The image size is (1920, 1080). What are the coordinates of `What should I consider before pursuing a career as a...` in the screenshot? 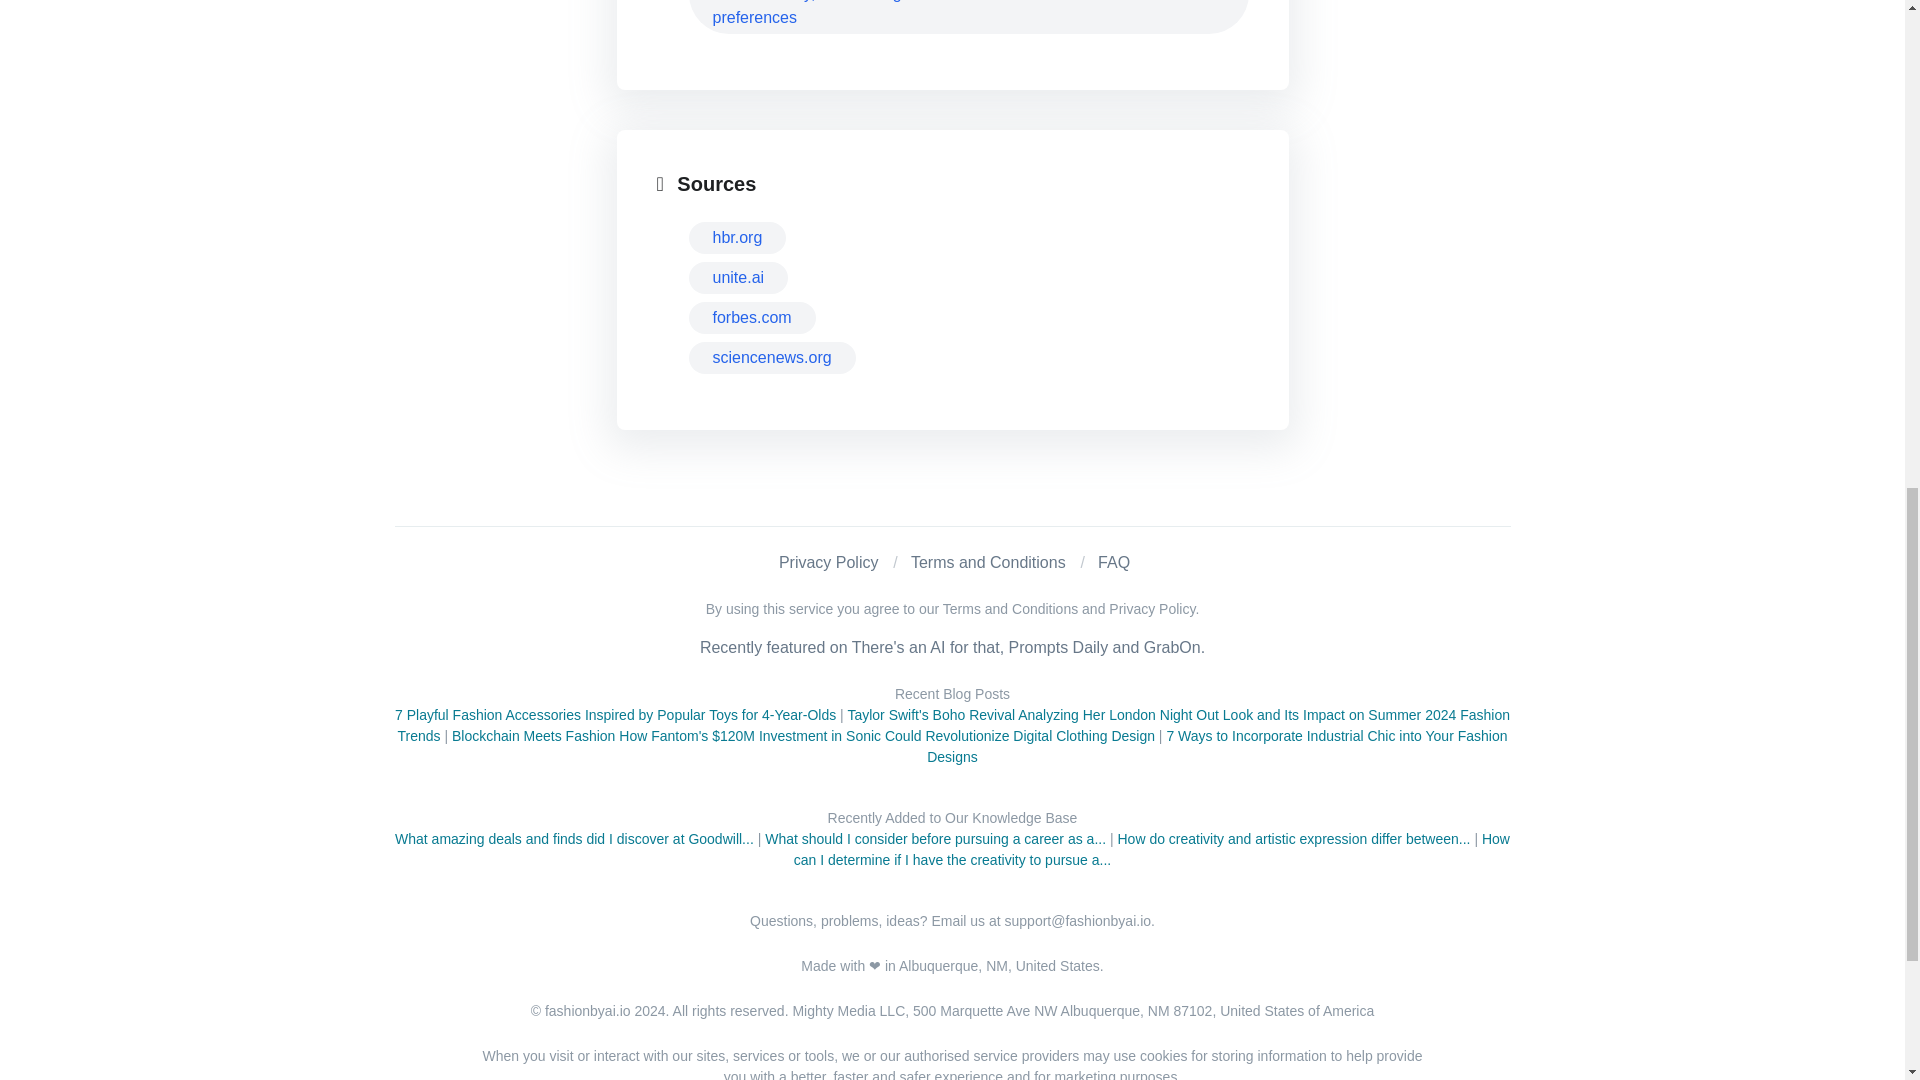 It's located at (934, 838).